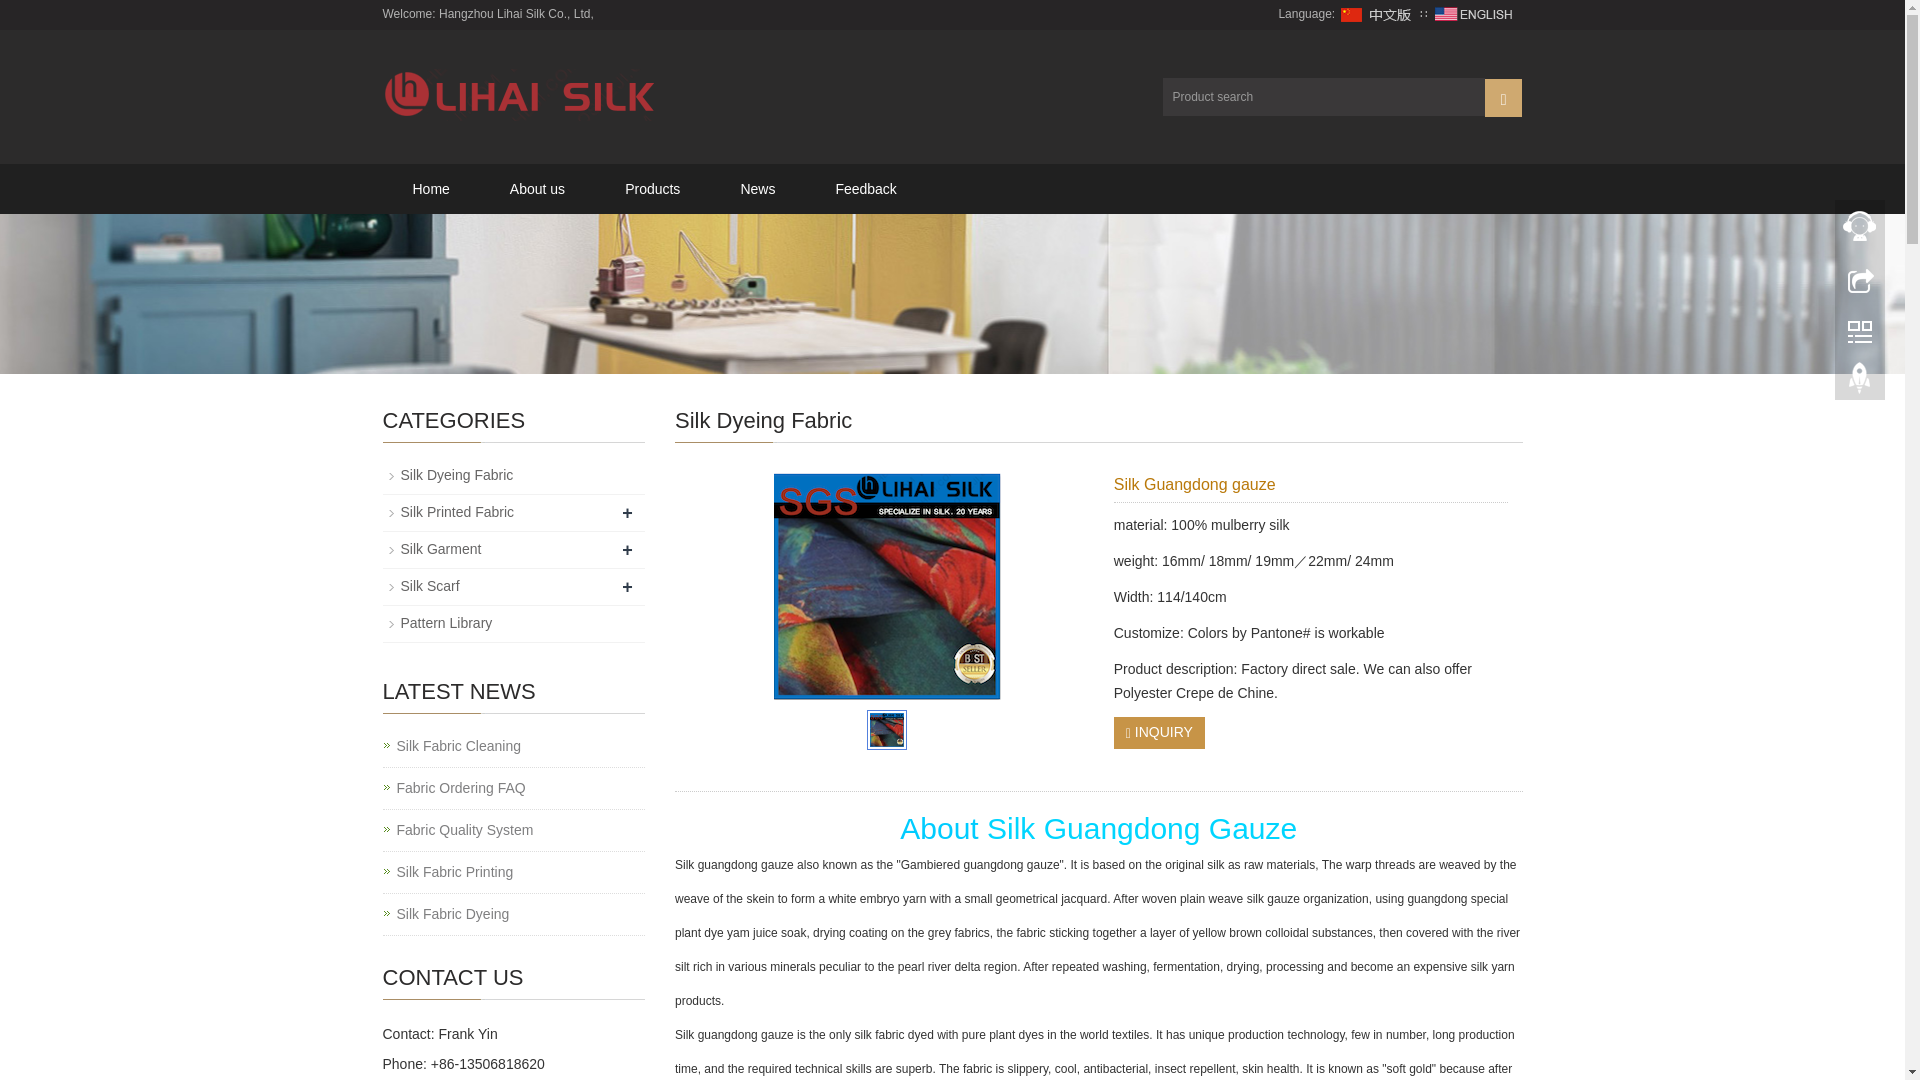 The height and width of the screenshot is (1080, 1920). Describe the element at coordinates (1473, 13) in the screenshot. I see `English` at that location.